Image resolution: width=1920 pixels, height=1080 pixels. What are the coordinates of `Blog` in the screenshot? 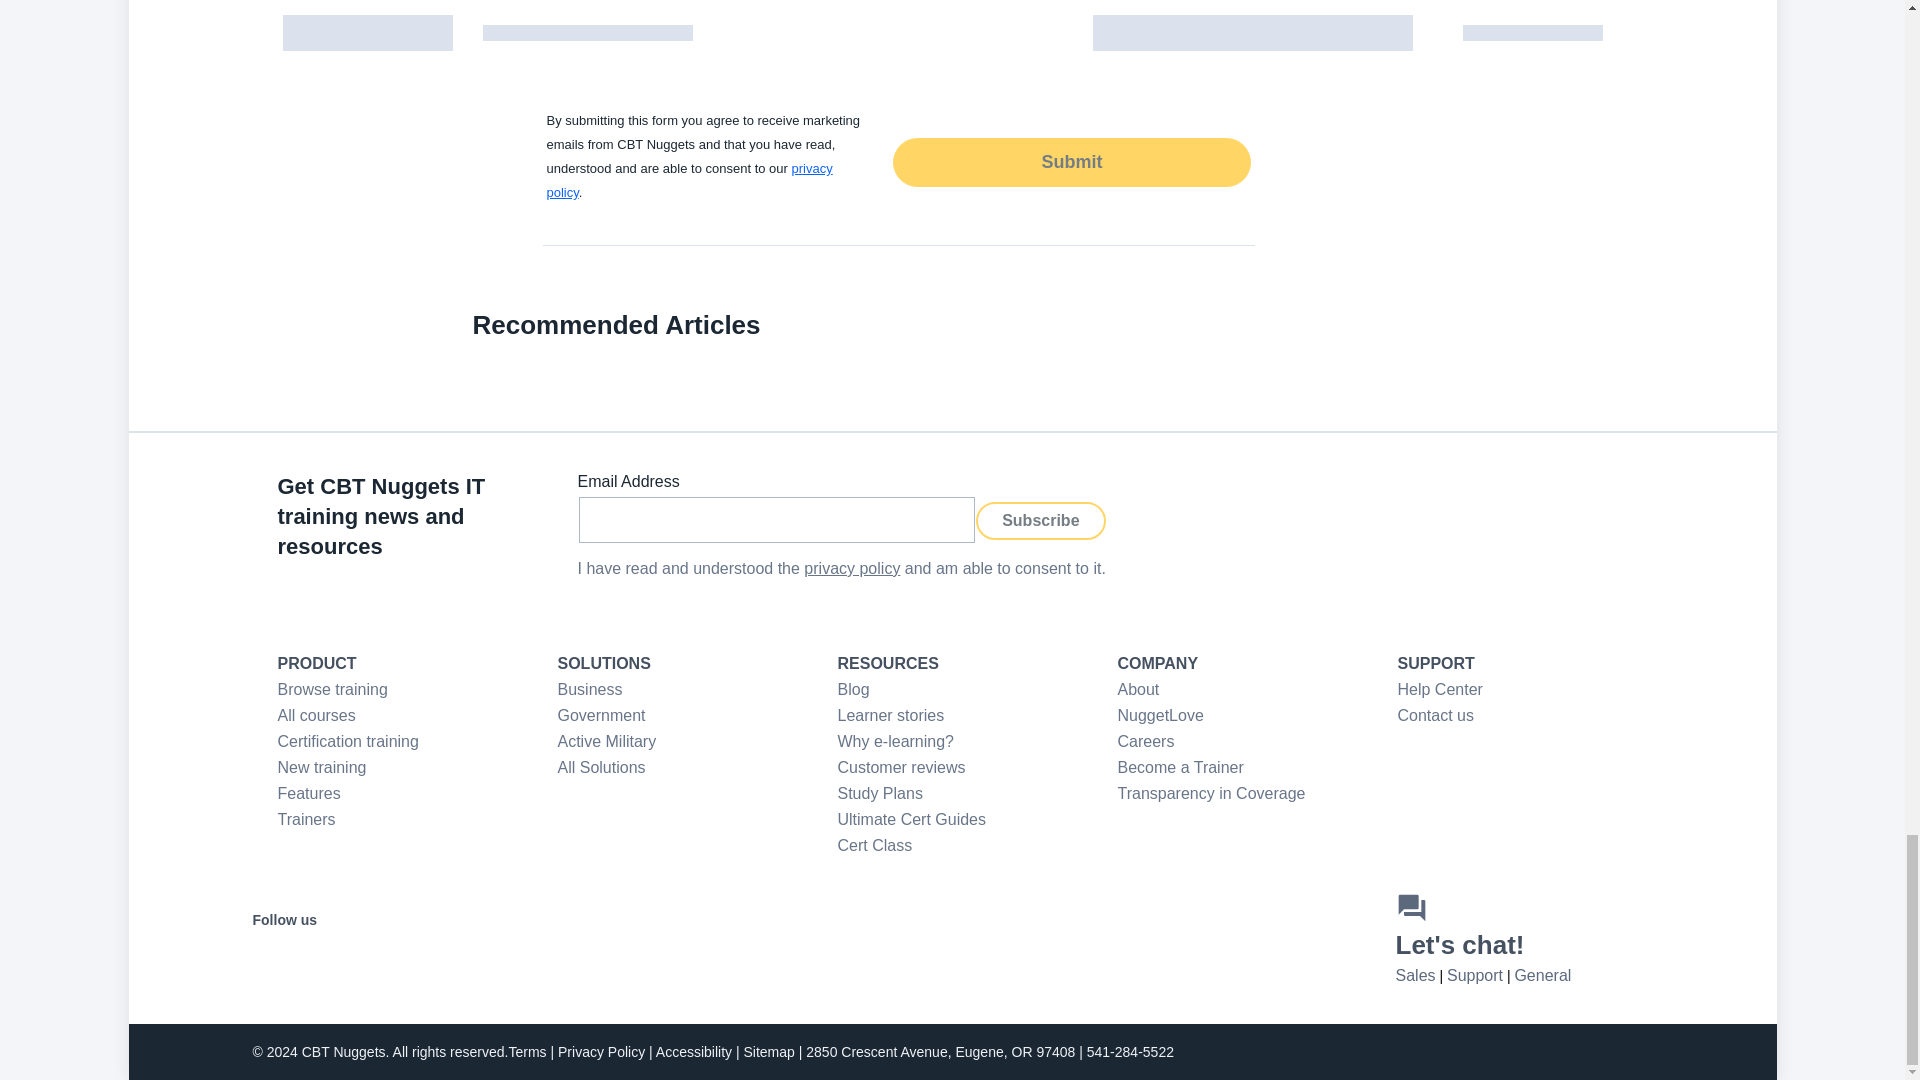 It's located at (853, 689).